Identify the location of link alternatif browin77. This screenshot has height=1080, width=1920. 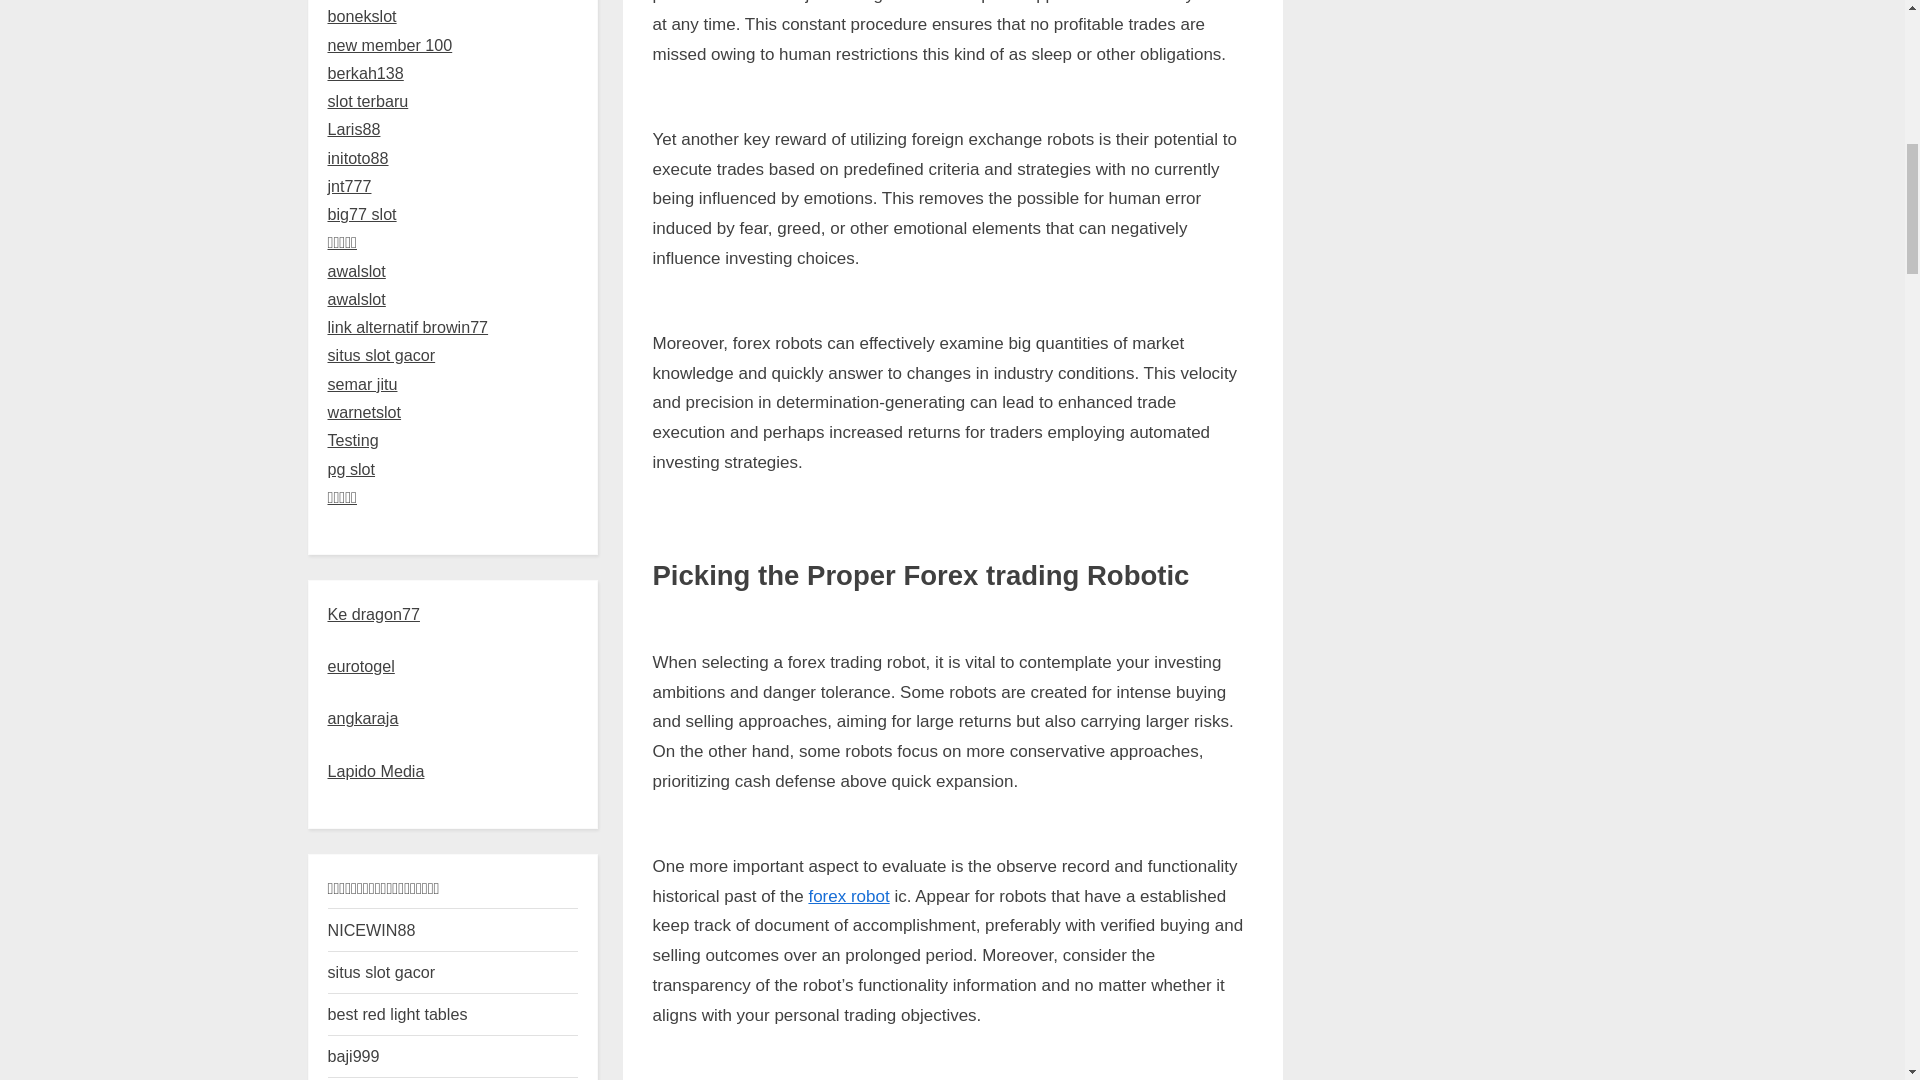
(408, 326).